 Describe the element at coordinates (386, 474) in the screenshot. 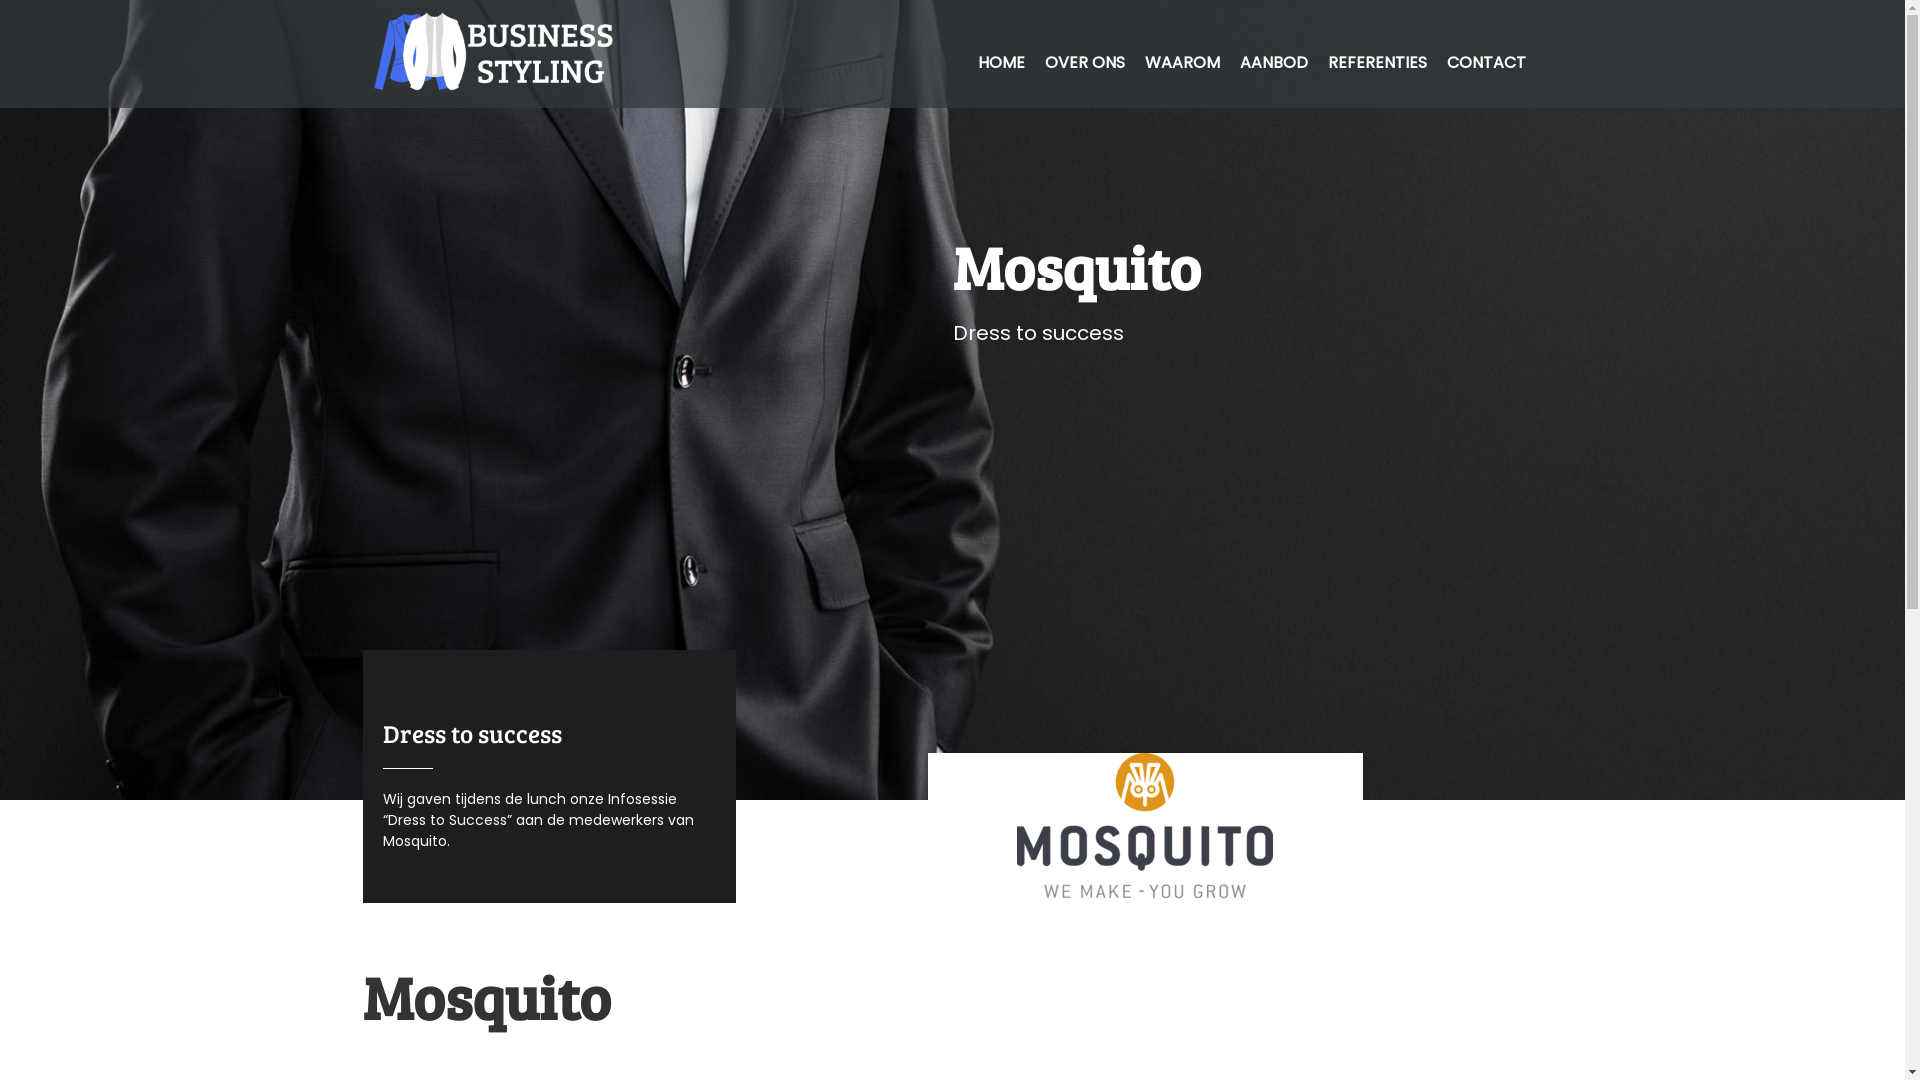

I see `Business Styling` at that location.